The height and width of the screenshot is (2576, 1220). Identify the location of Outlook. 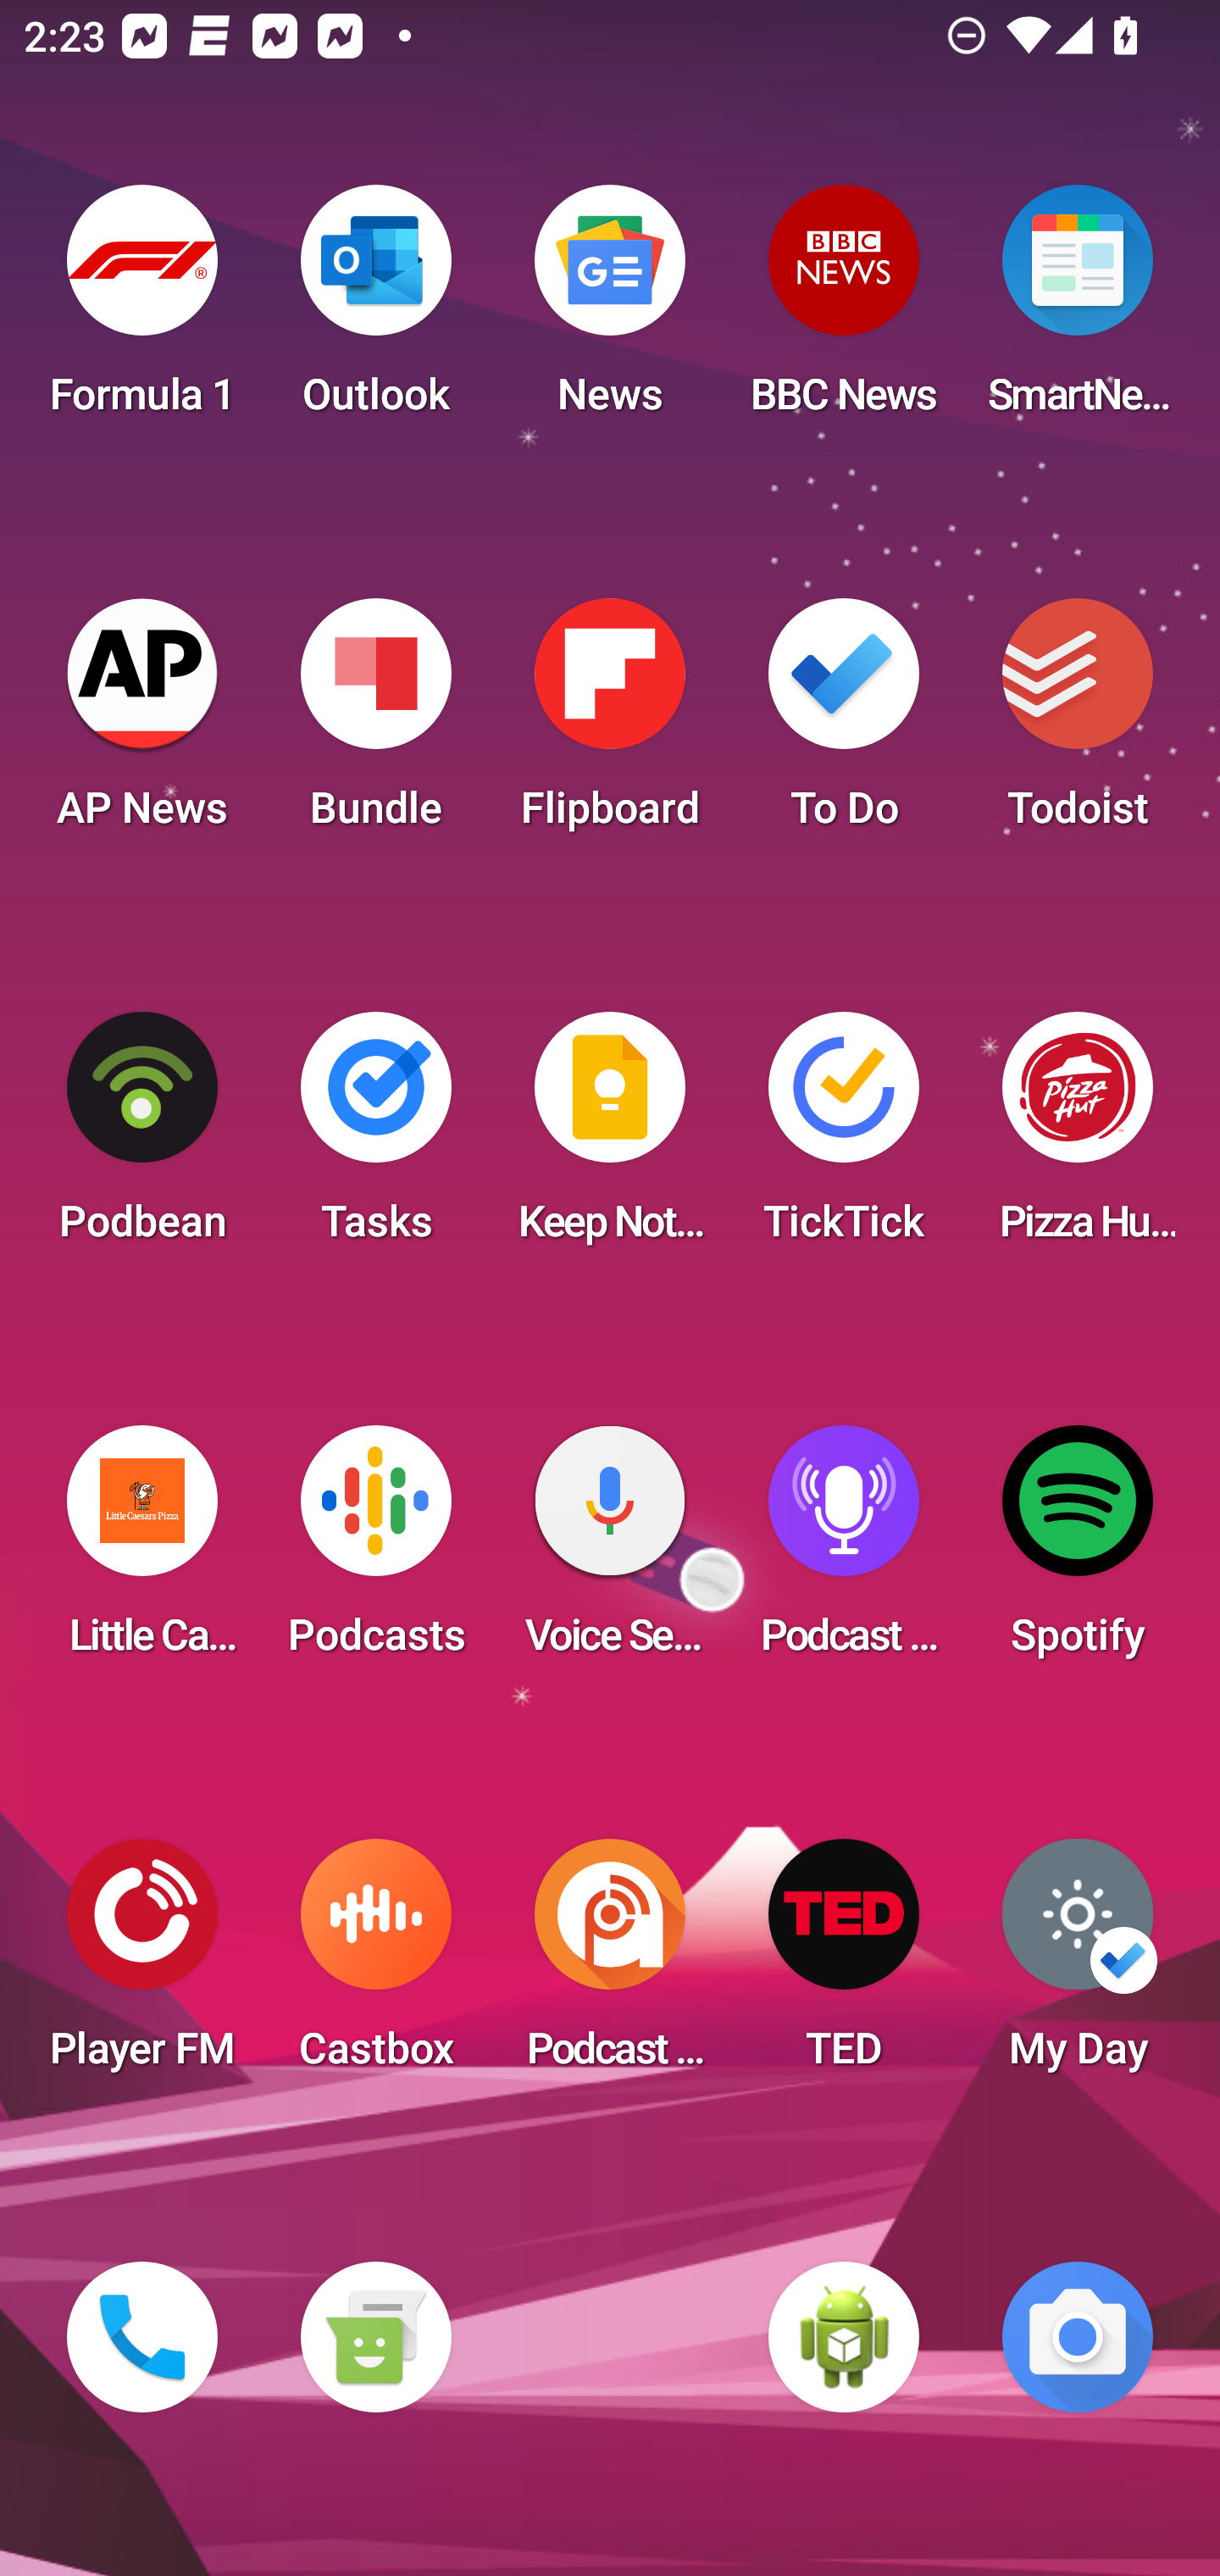
(375, 310).